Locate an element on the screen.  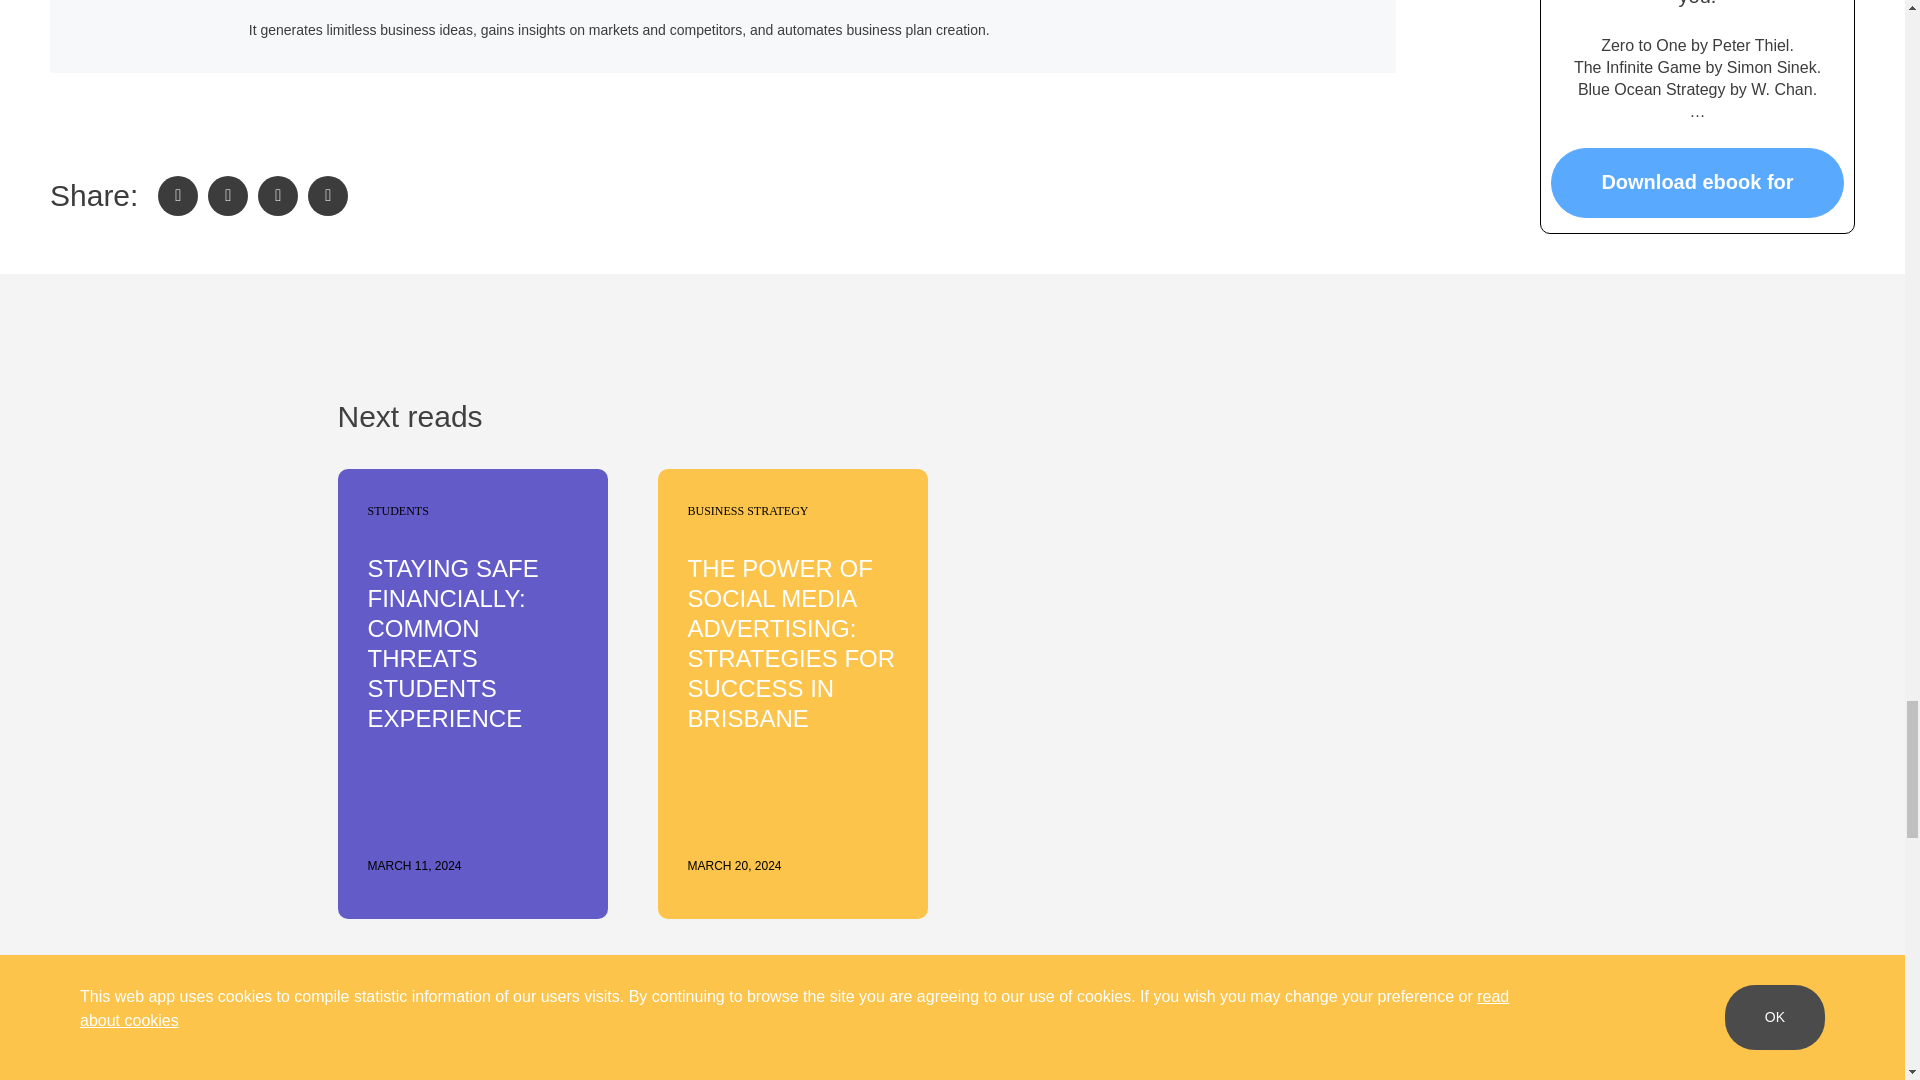
Twitter is located at coordinates (227, 196).